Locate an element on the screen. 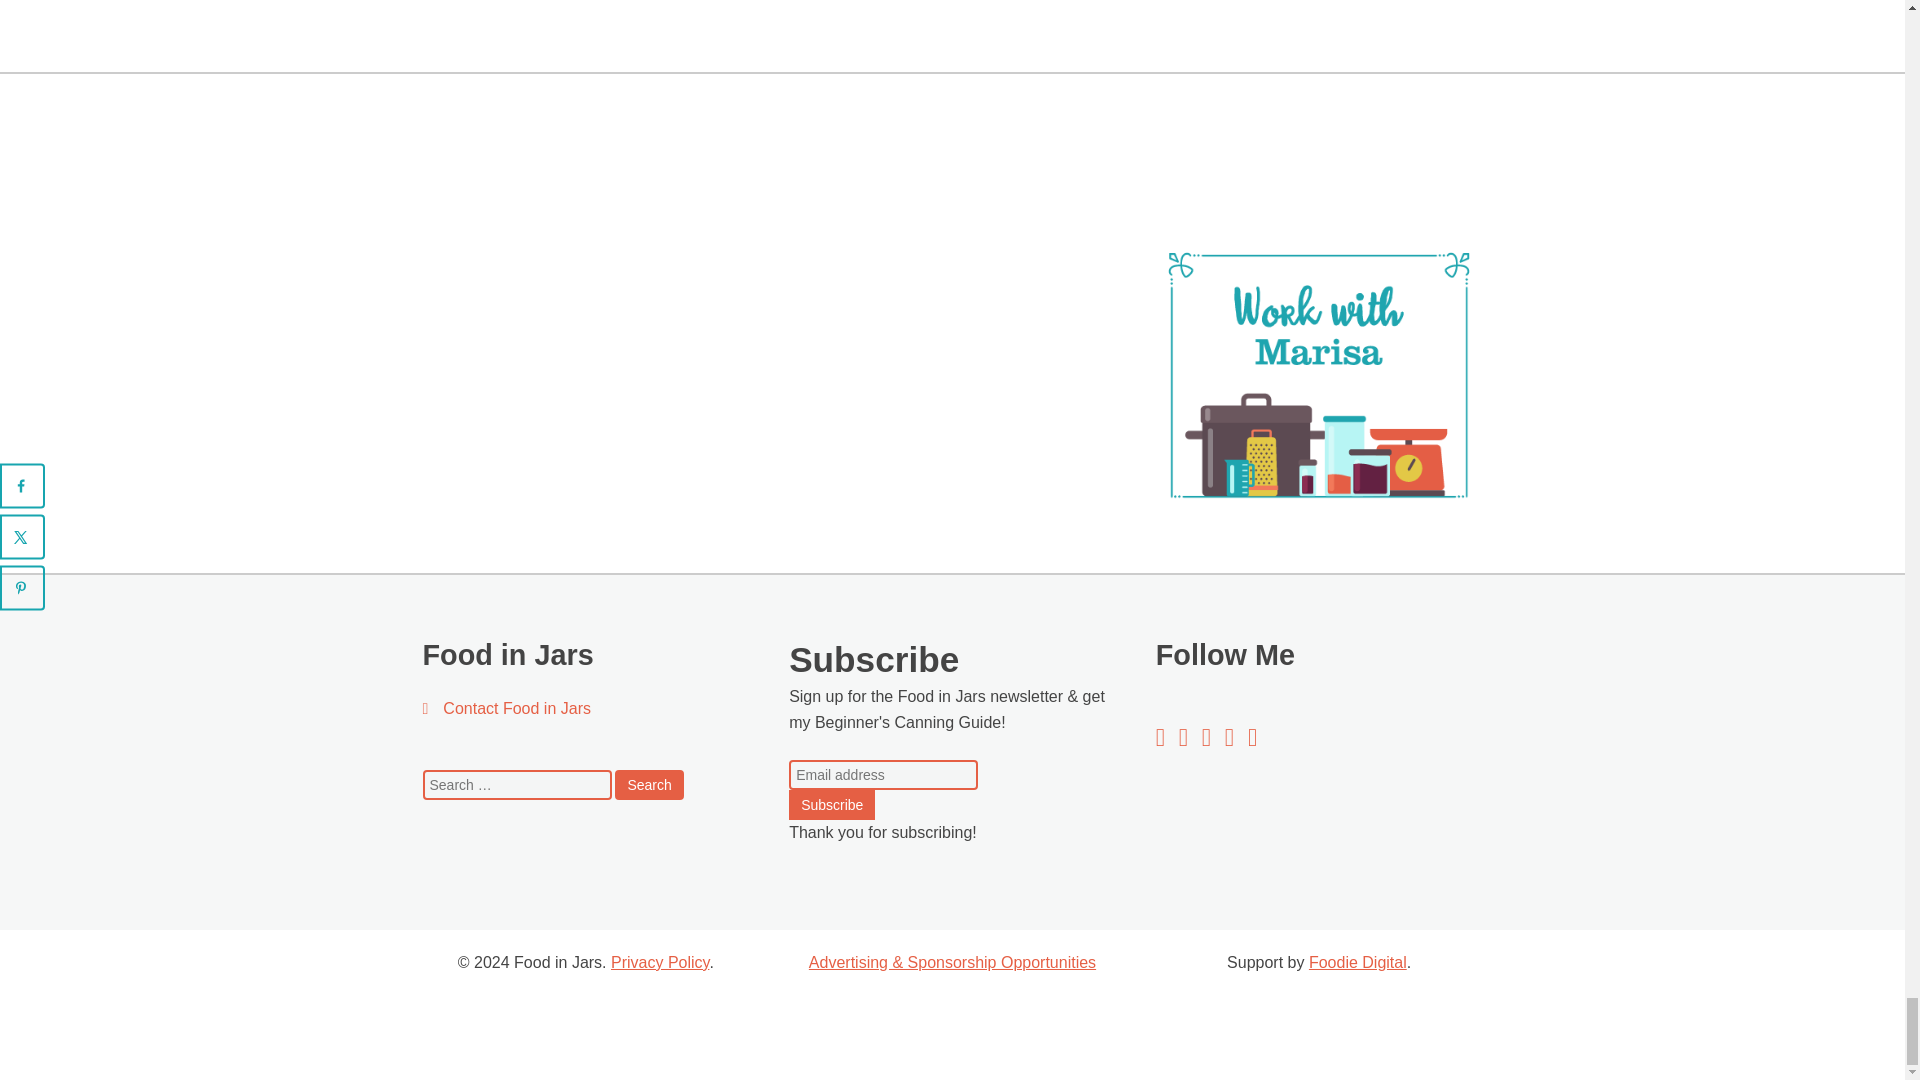 Image resolution: width=1920 pixels, height=1080 pixels. work-with-marisa is located at coordinates (1318, 376).